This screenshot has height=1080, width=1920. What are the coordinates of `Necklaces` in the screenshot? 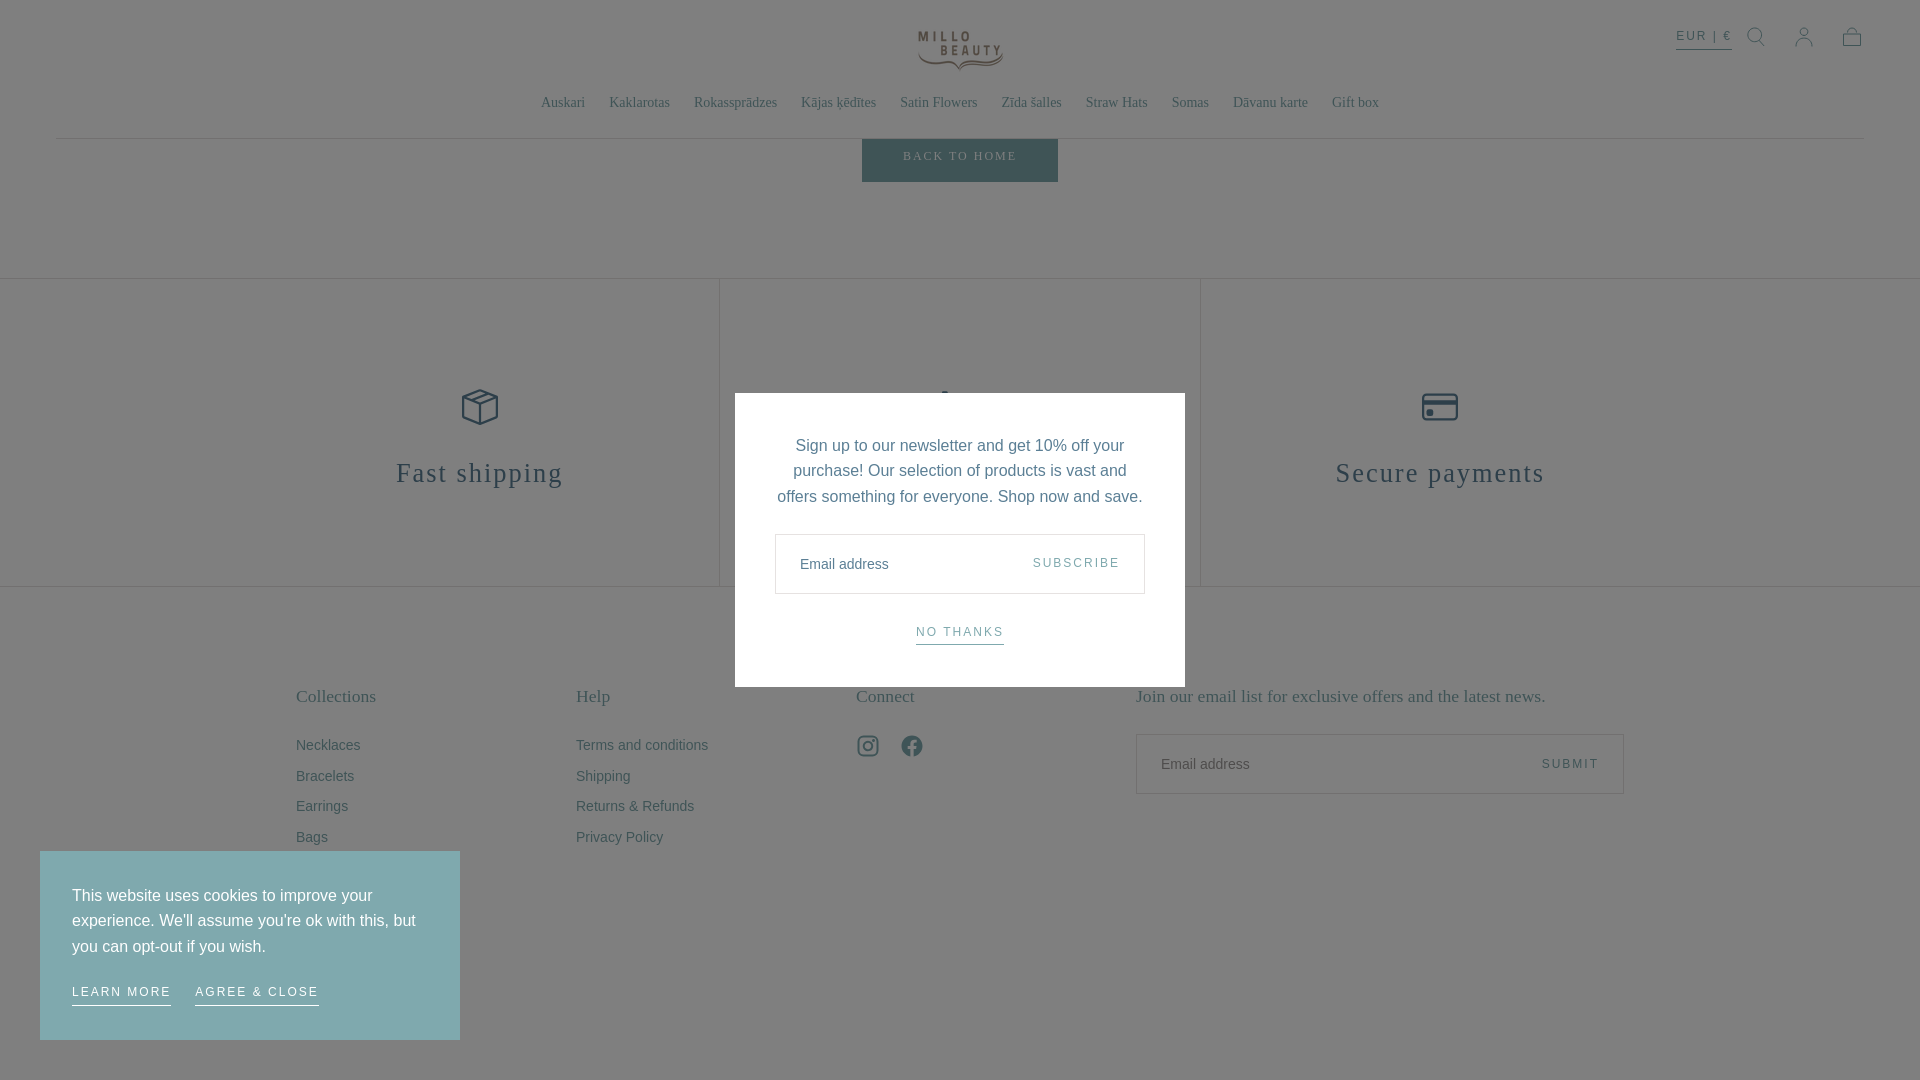 It's located at (332, 745).